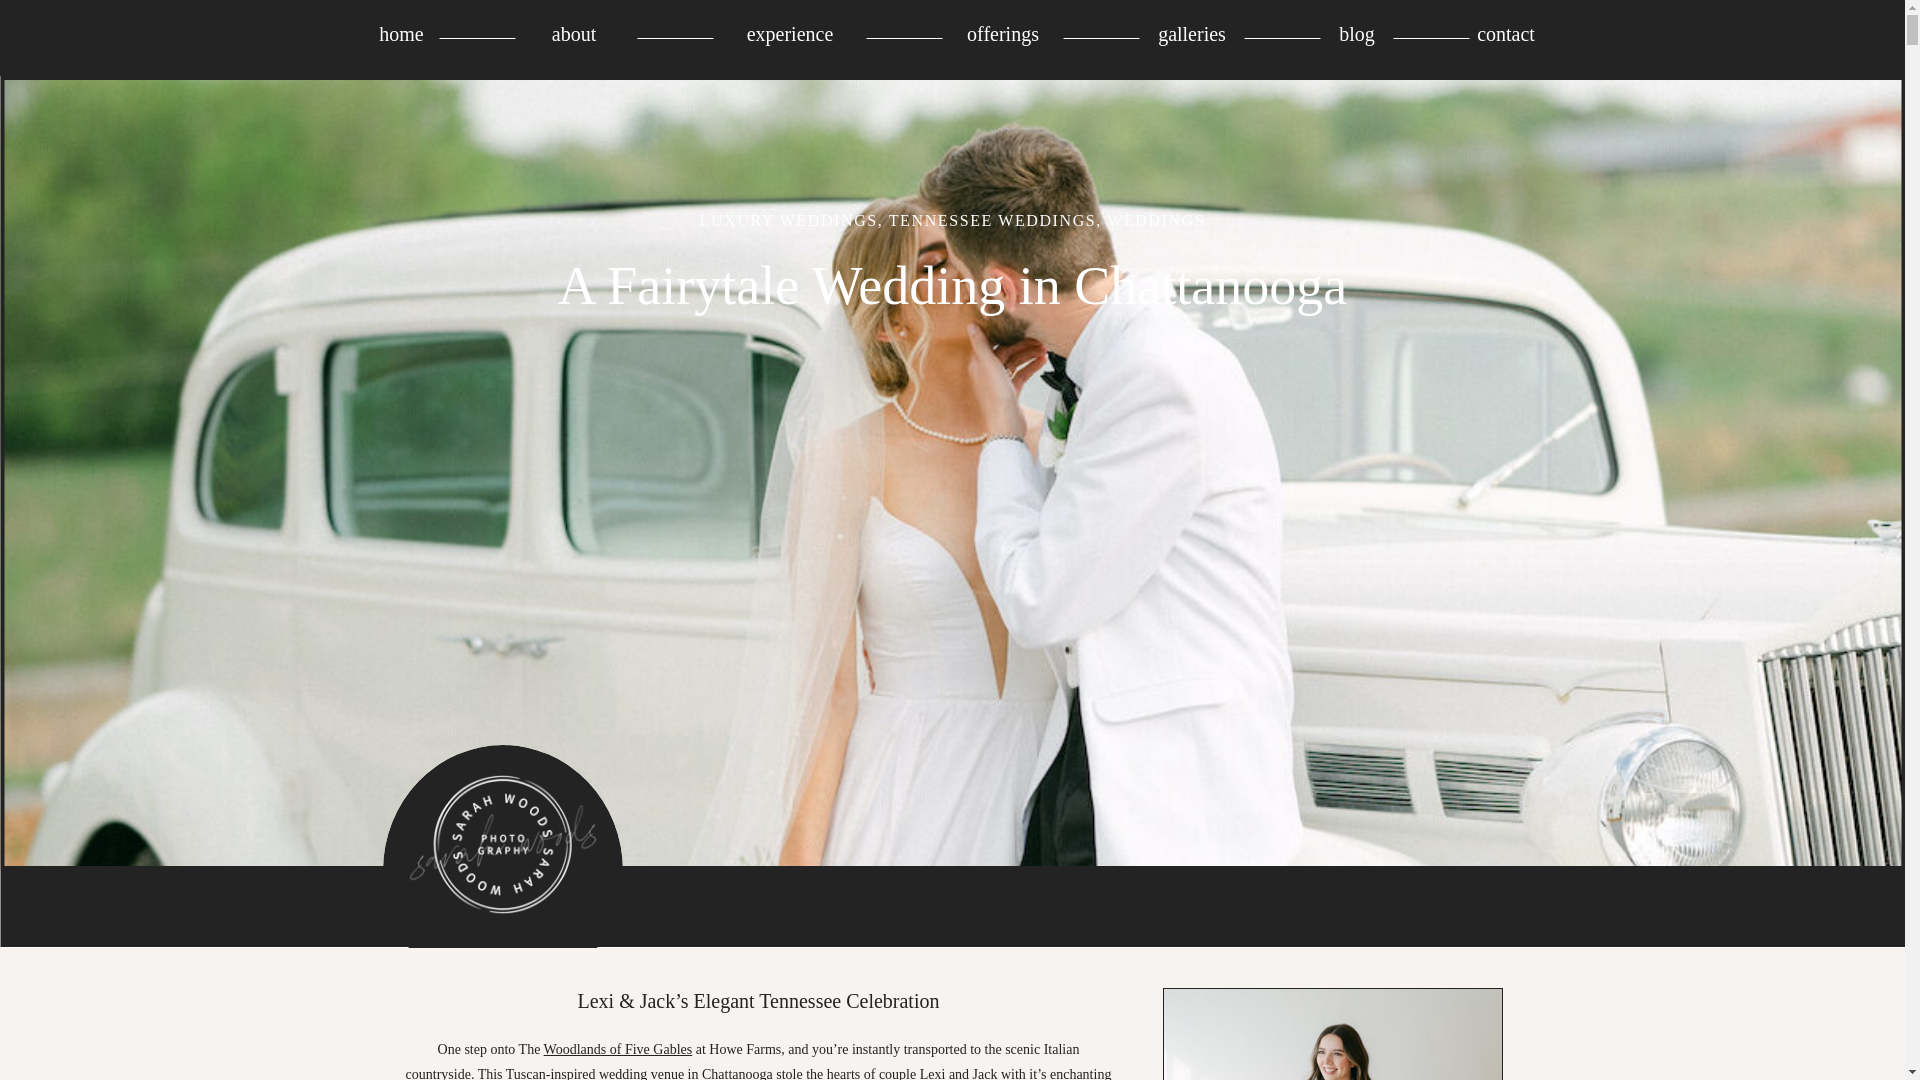  Describe the element at coordinates (576, 34) in the screenshot. I see `about ` at that location.